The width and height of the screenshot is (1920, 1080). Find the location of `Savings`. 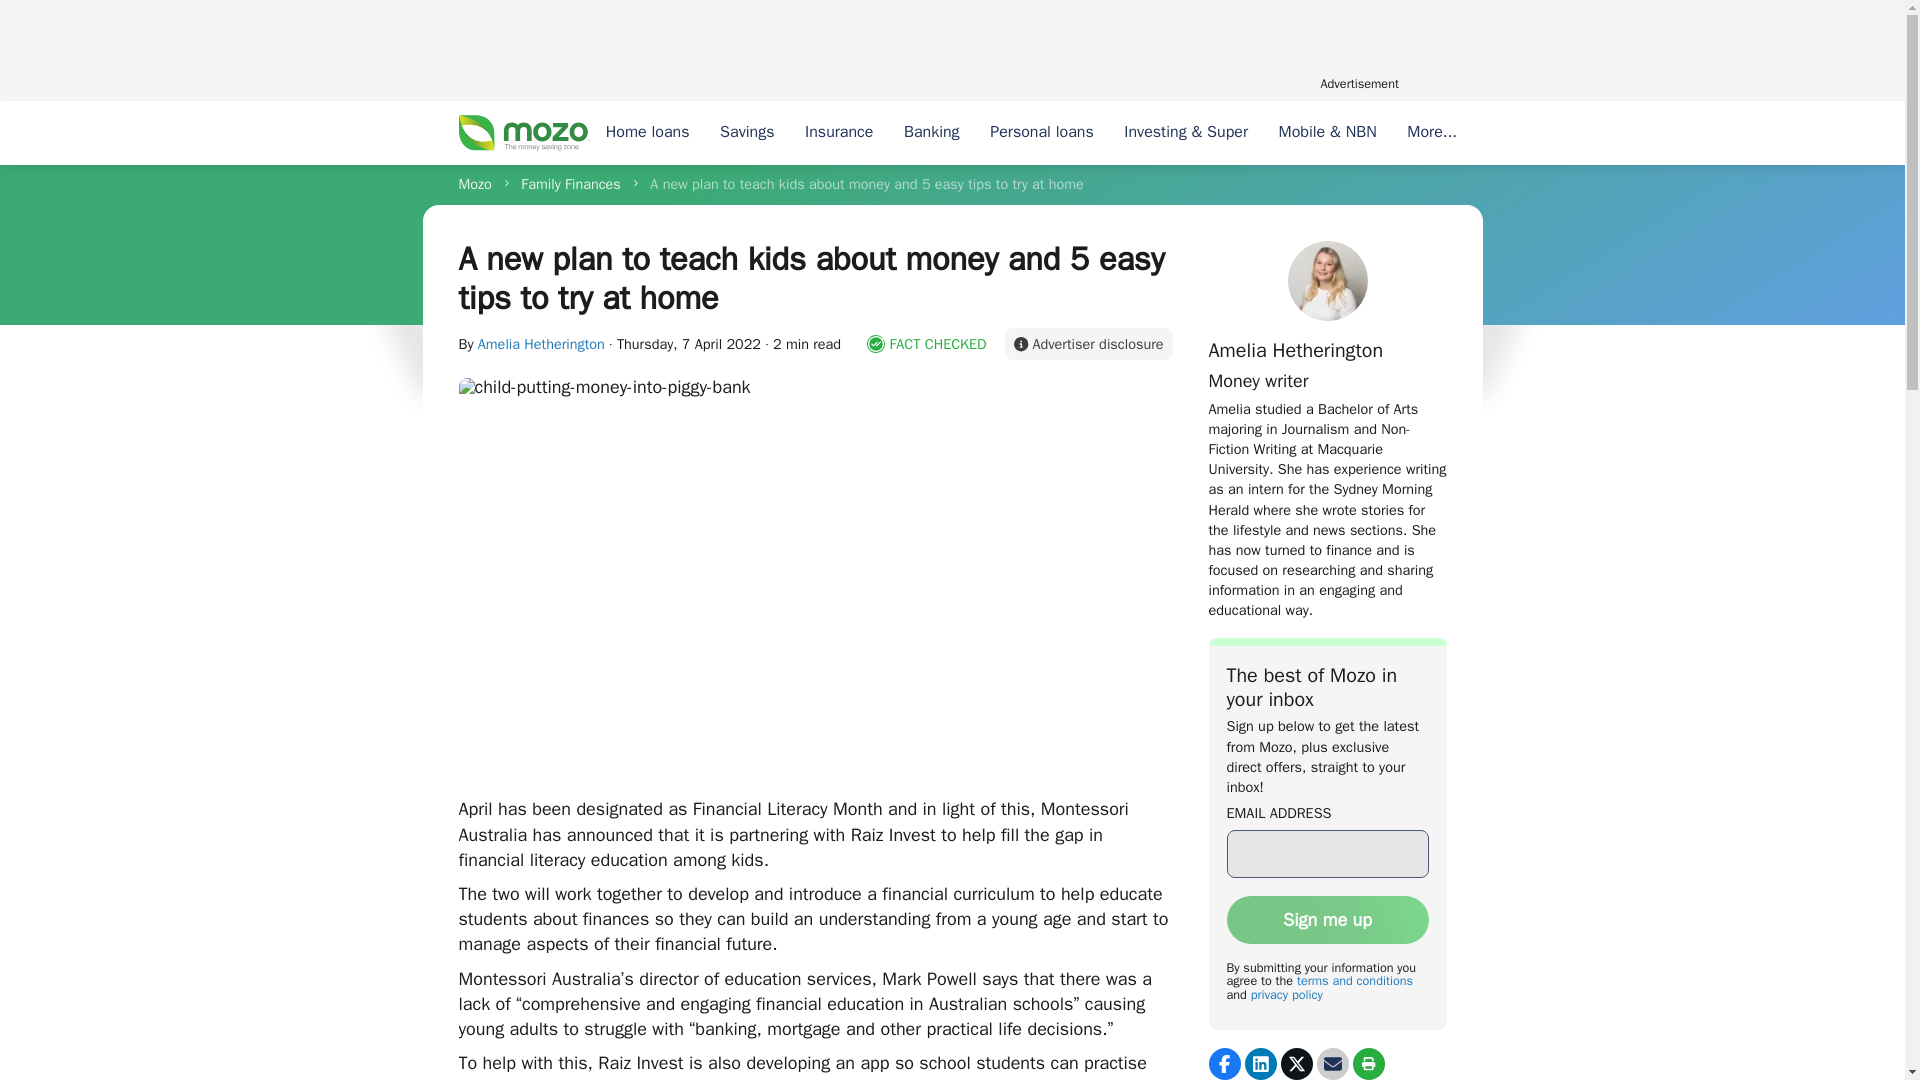

Savings is located at coordinates (746, 133).